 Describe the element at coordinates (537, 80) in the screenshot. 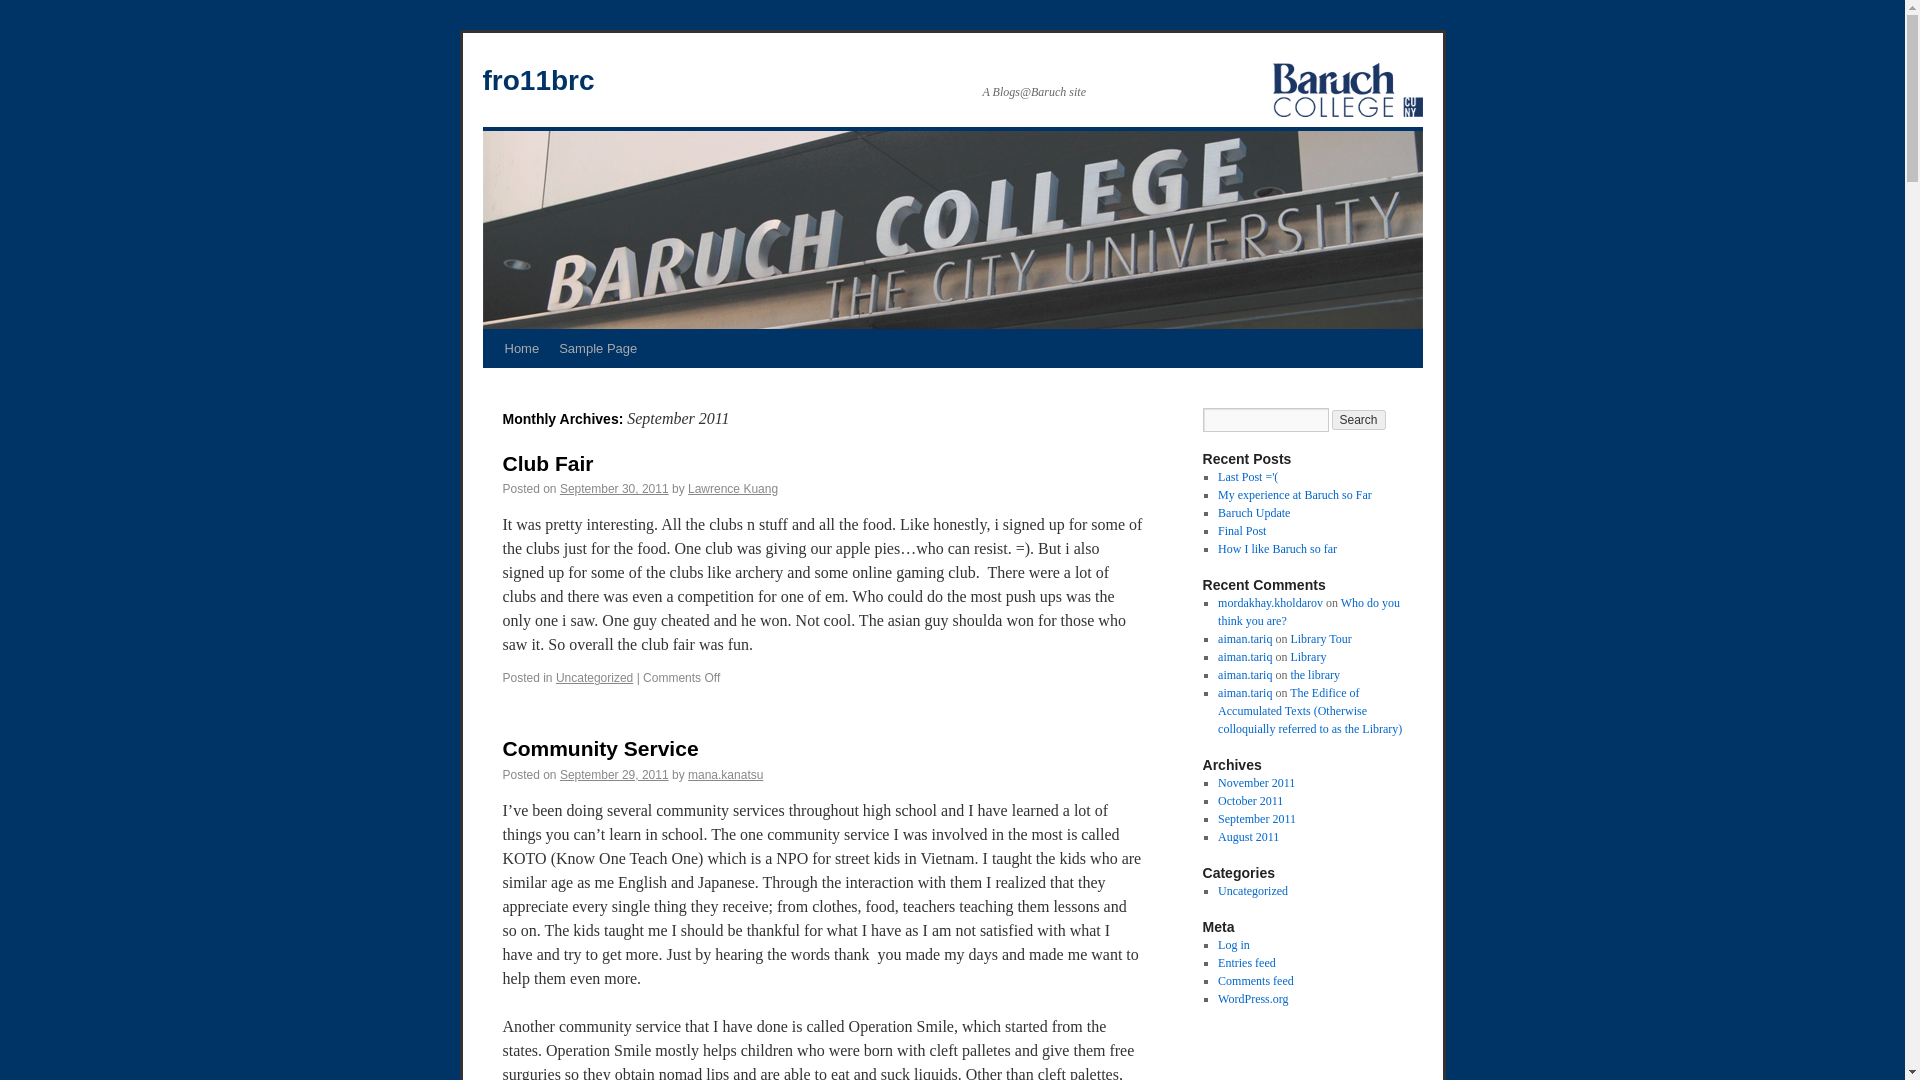

I see `fro11brc` at that location.